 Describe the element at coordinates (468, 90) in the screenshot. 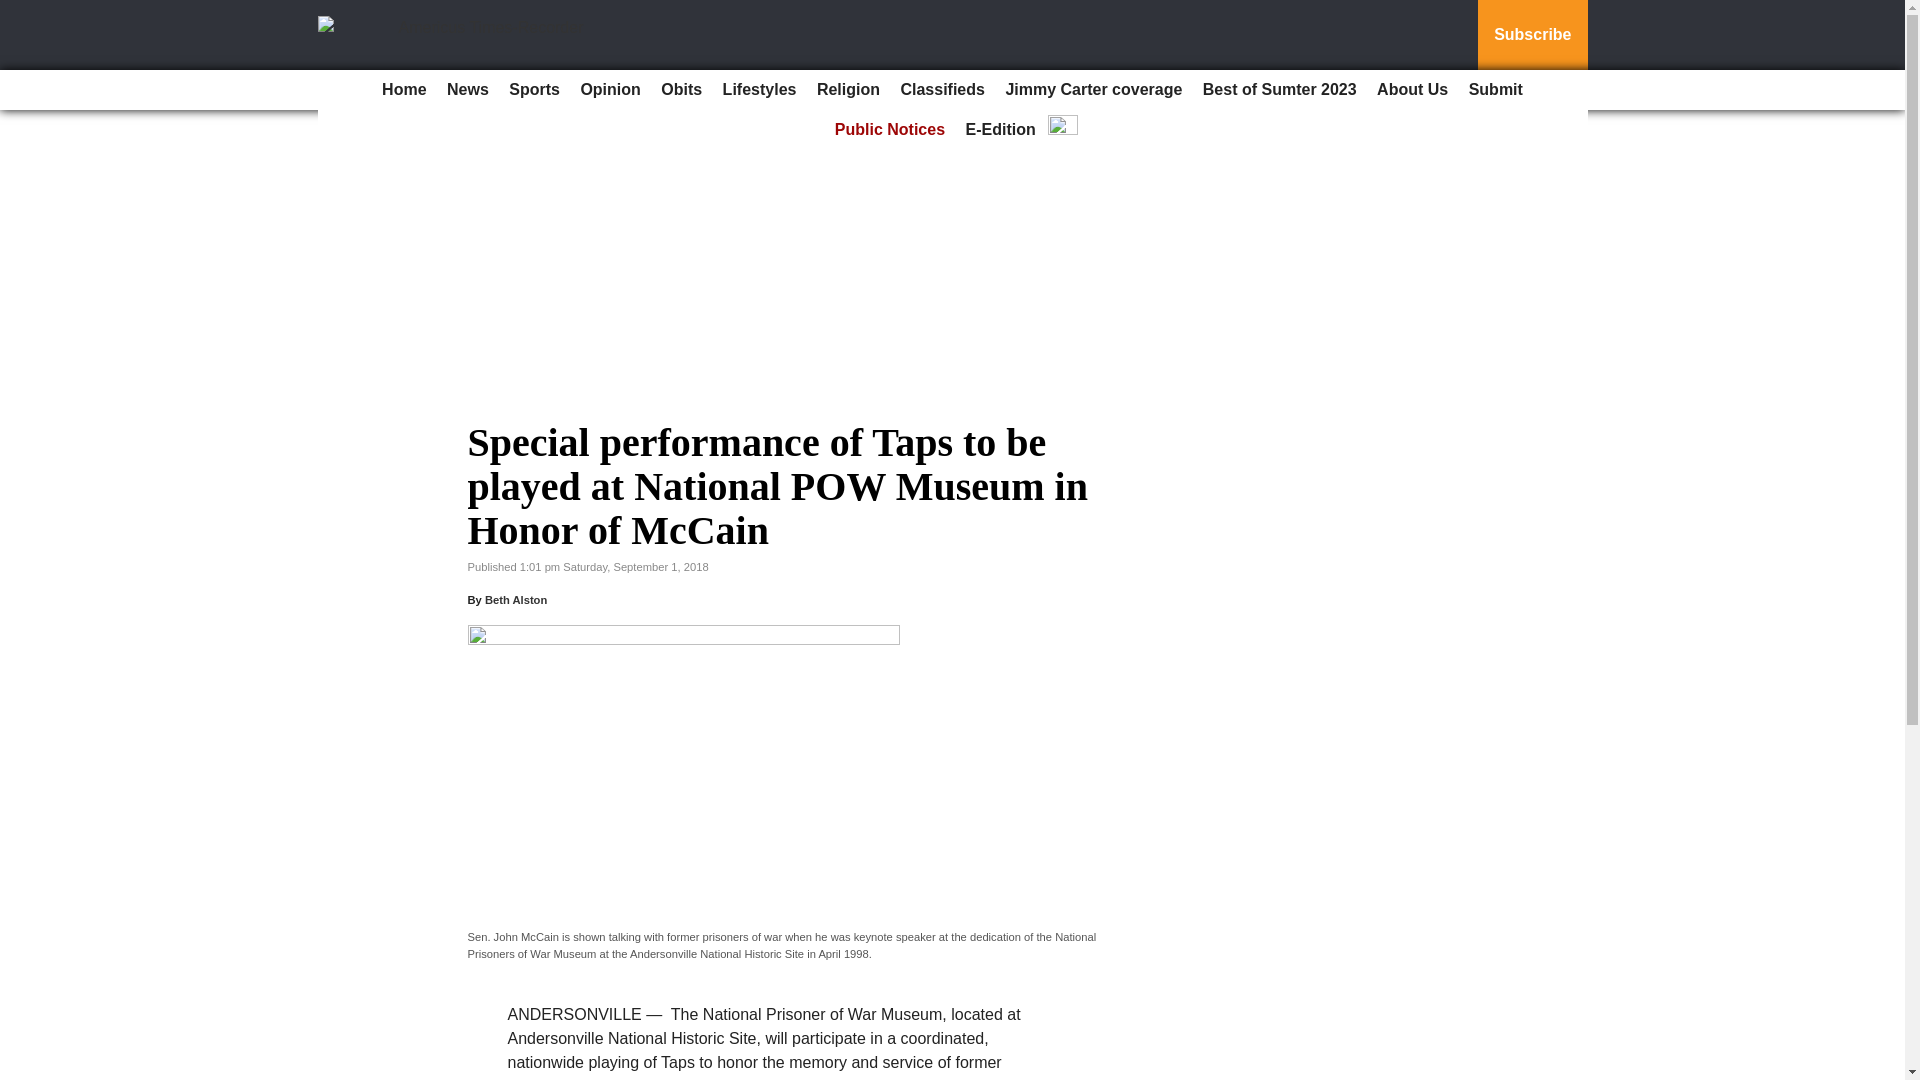

I see `News` at that location.